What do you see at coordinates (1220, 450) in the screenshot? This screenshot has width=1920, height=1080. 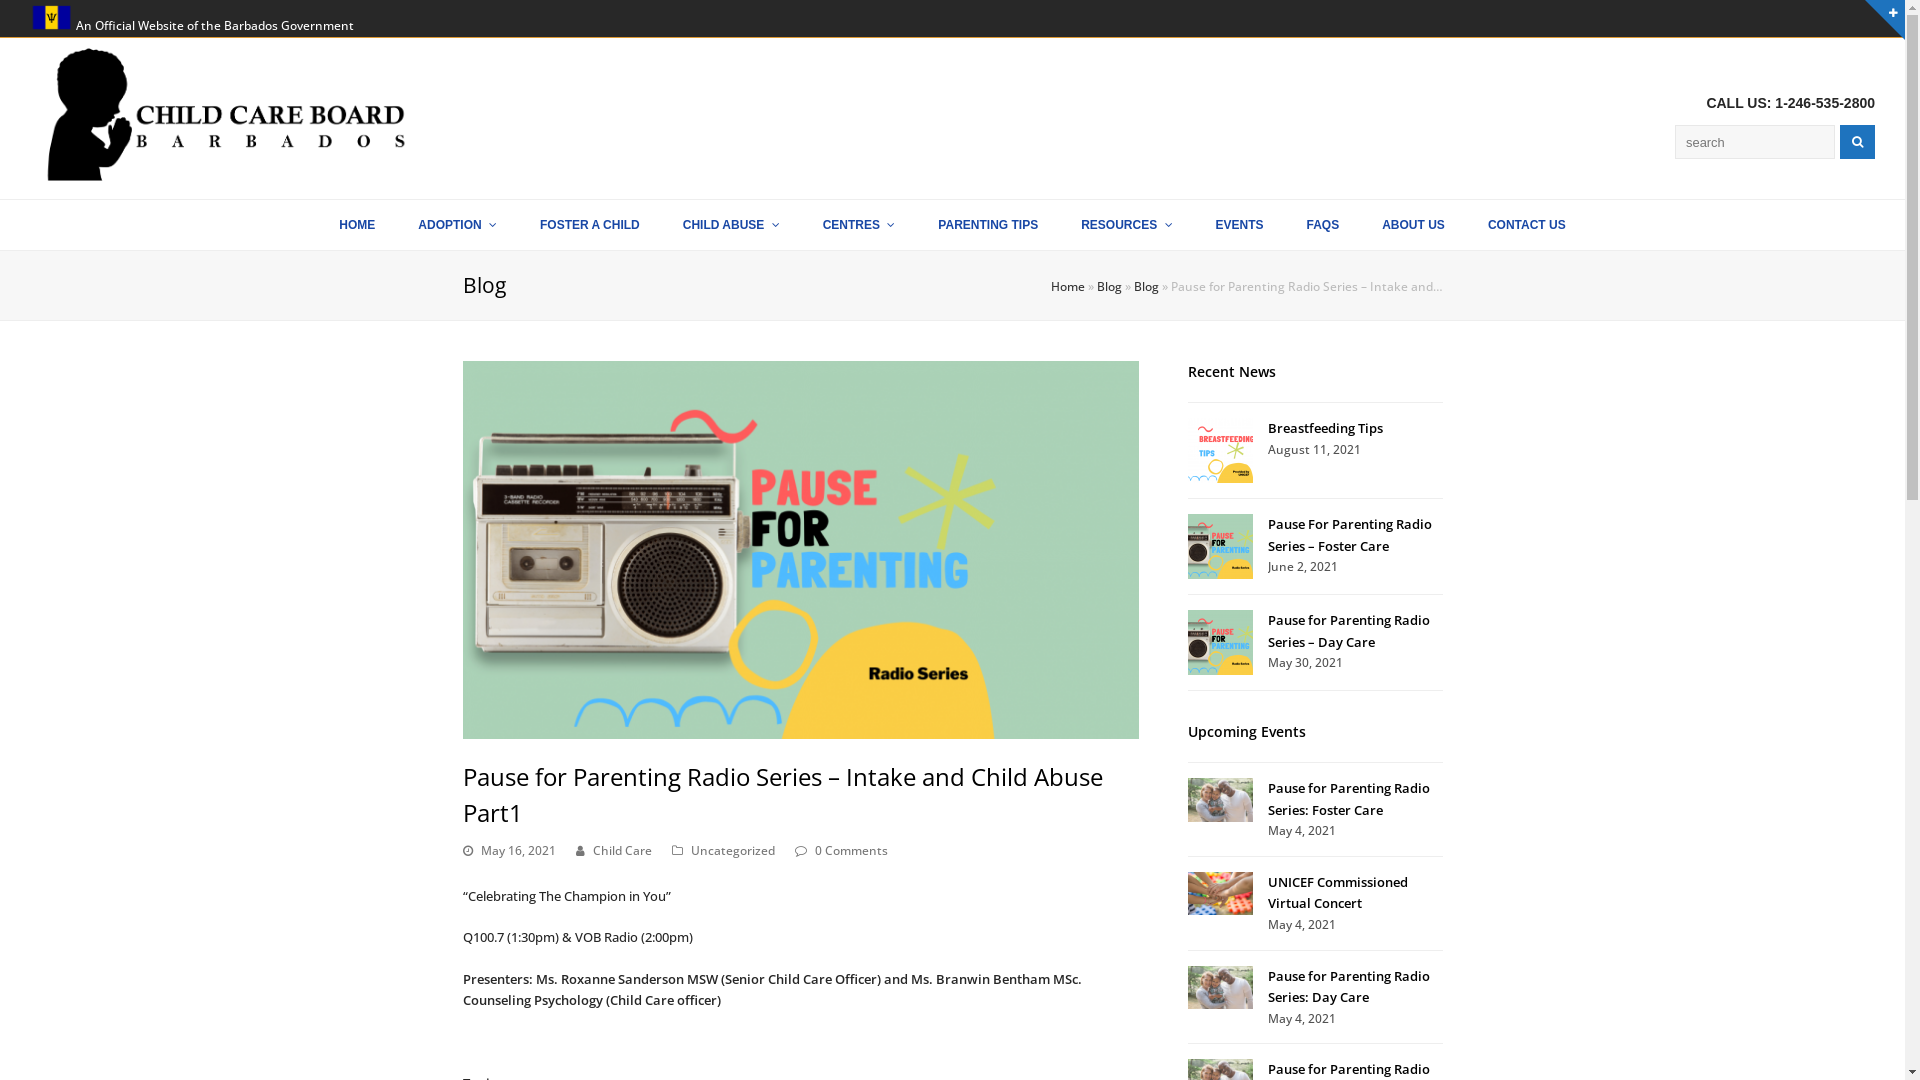 I see `Breastfeeding Tips` at bounding box center [1220, 450].